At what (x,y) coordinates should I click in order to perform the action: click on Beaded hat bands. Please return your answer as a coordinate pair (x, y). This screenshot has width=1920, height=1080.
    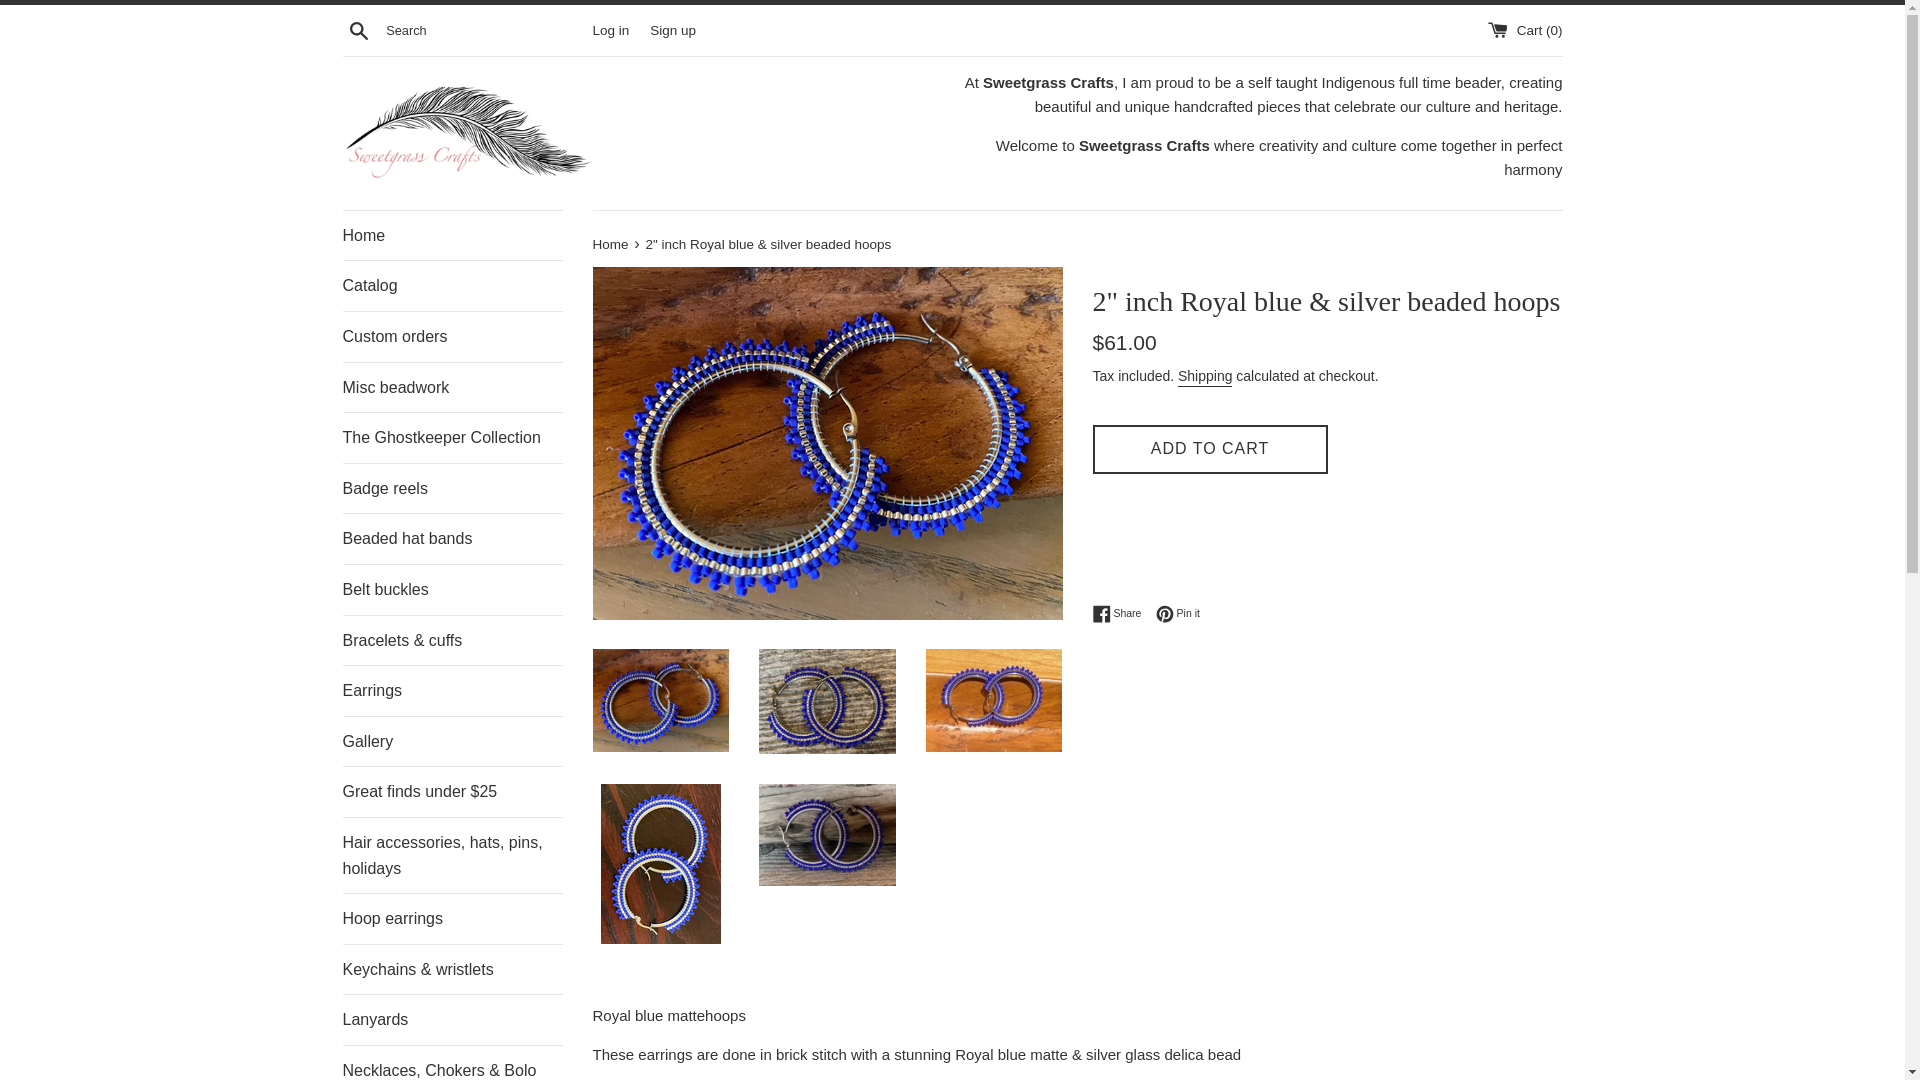
    Looking at the image, I should click on (452, 538).